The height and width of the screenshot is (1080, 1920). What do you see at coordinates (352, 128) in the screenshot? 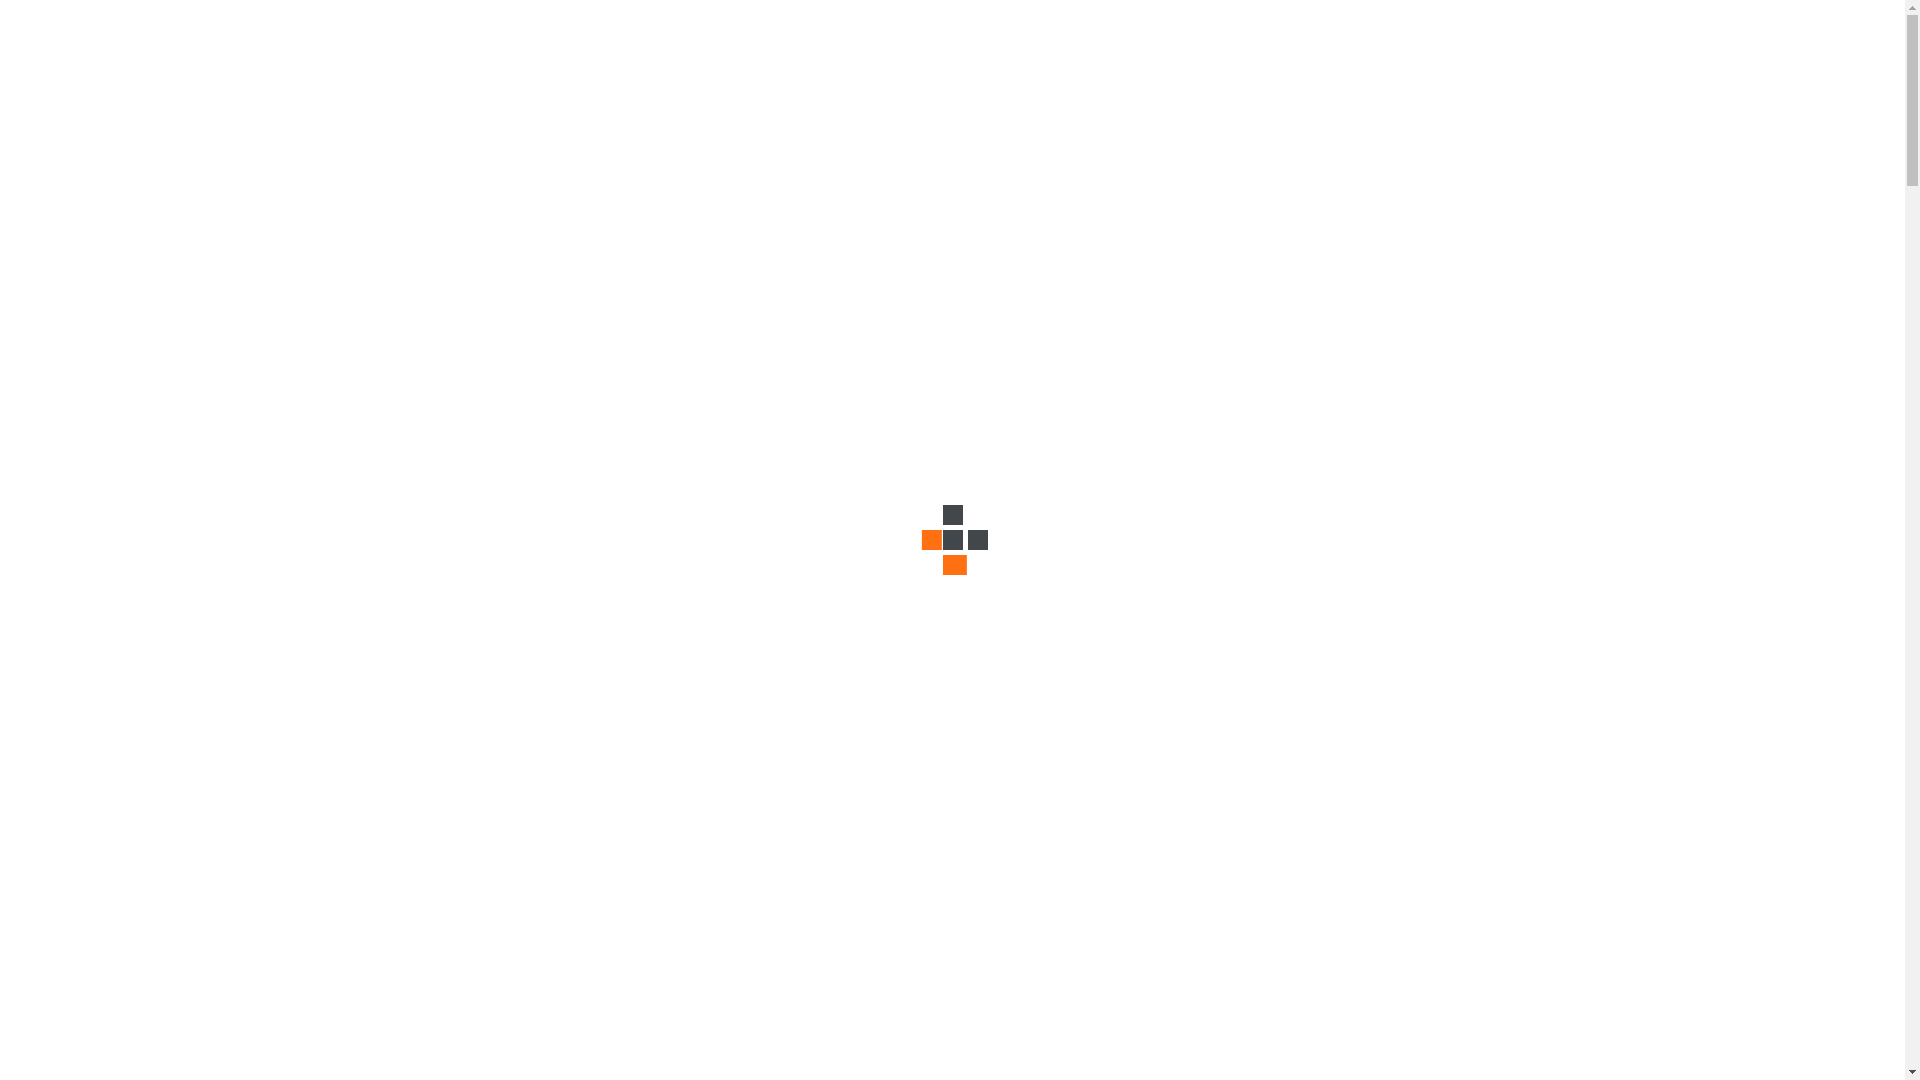
I see `PLANS` at bounding box center [352, 128].